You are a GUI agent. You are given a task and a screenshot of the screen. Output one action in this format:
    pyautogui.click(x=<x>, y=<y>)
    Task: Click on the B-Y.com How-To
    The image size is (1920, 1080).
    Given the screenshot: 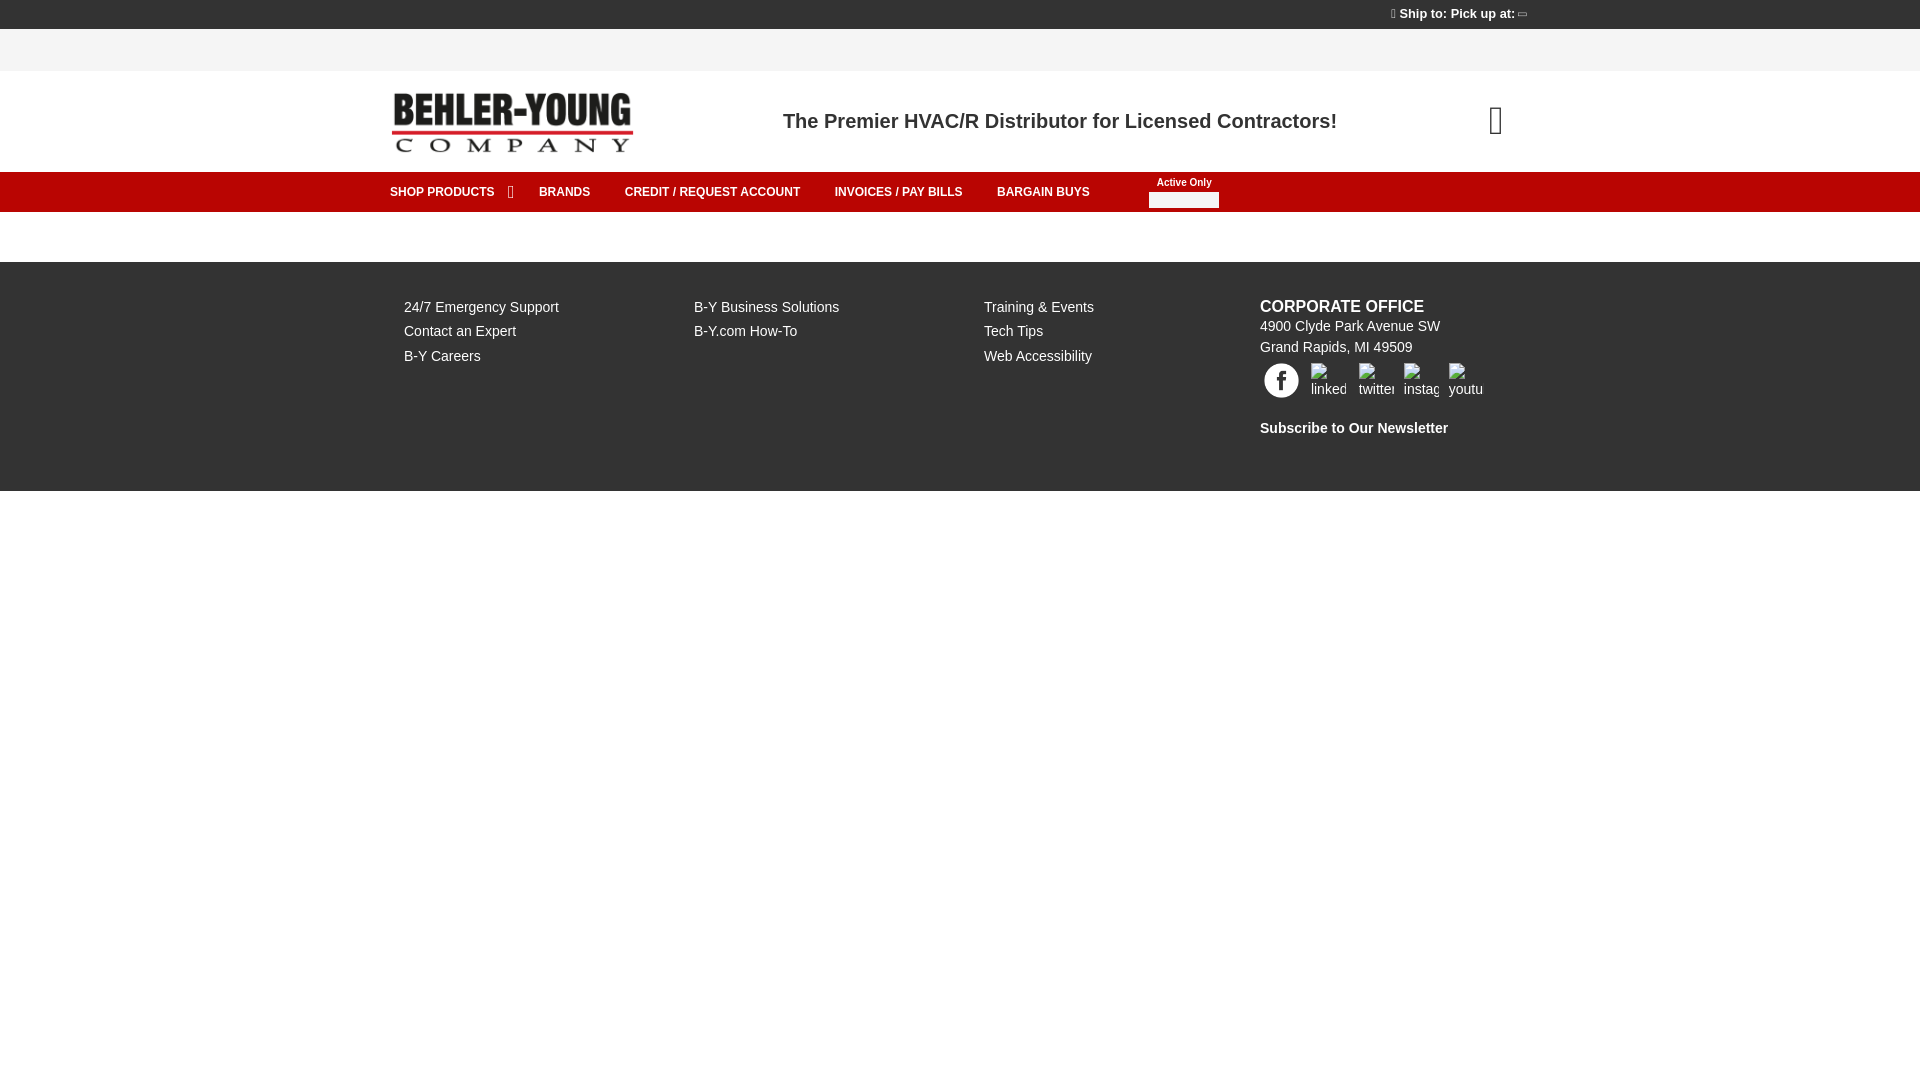 What is the action you would take?
    pyautogui.click(x=744, y=330)
    